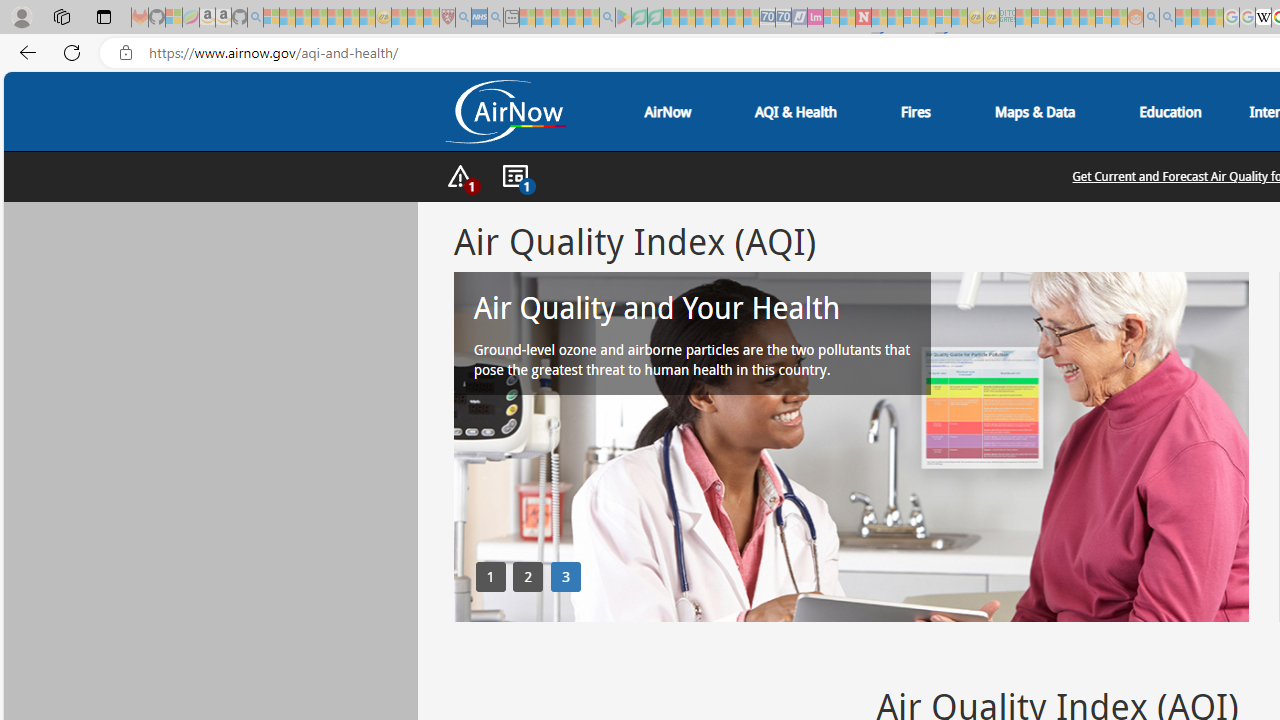  I want to click on google - Search - Sleeping, so click(608, 18).